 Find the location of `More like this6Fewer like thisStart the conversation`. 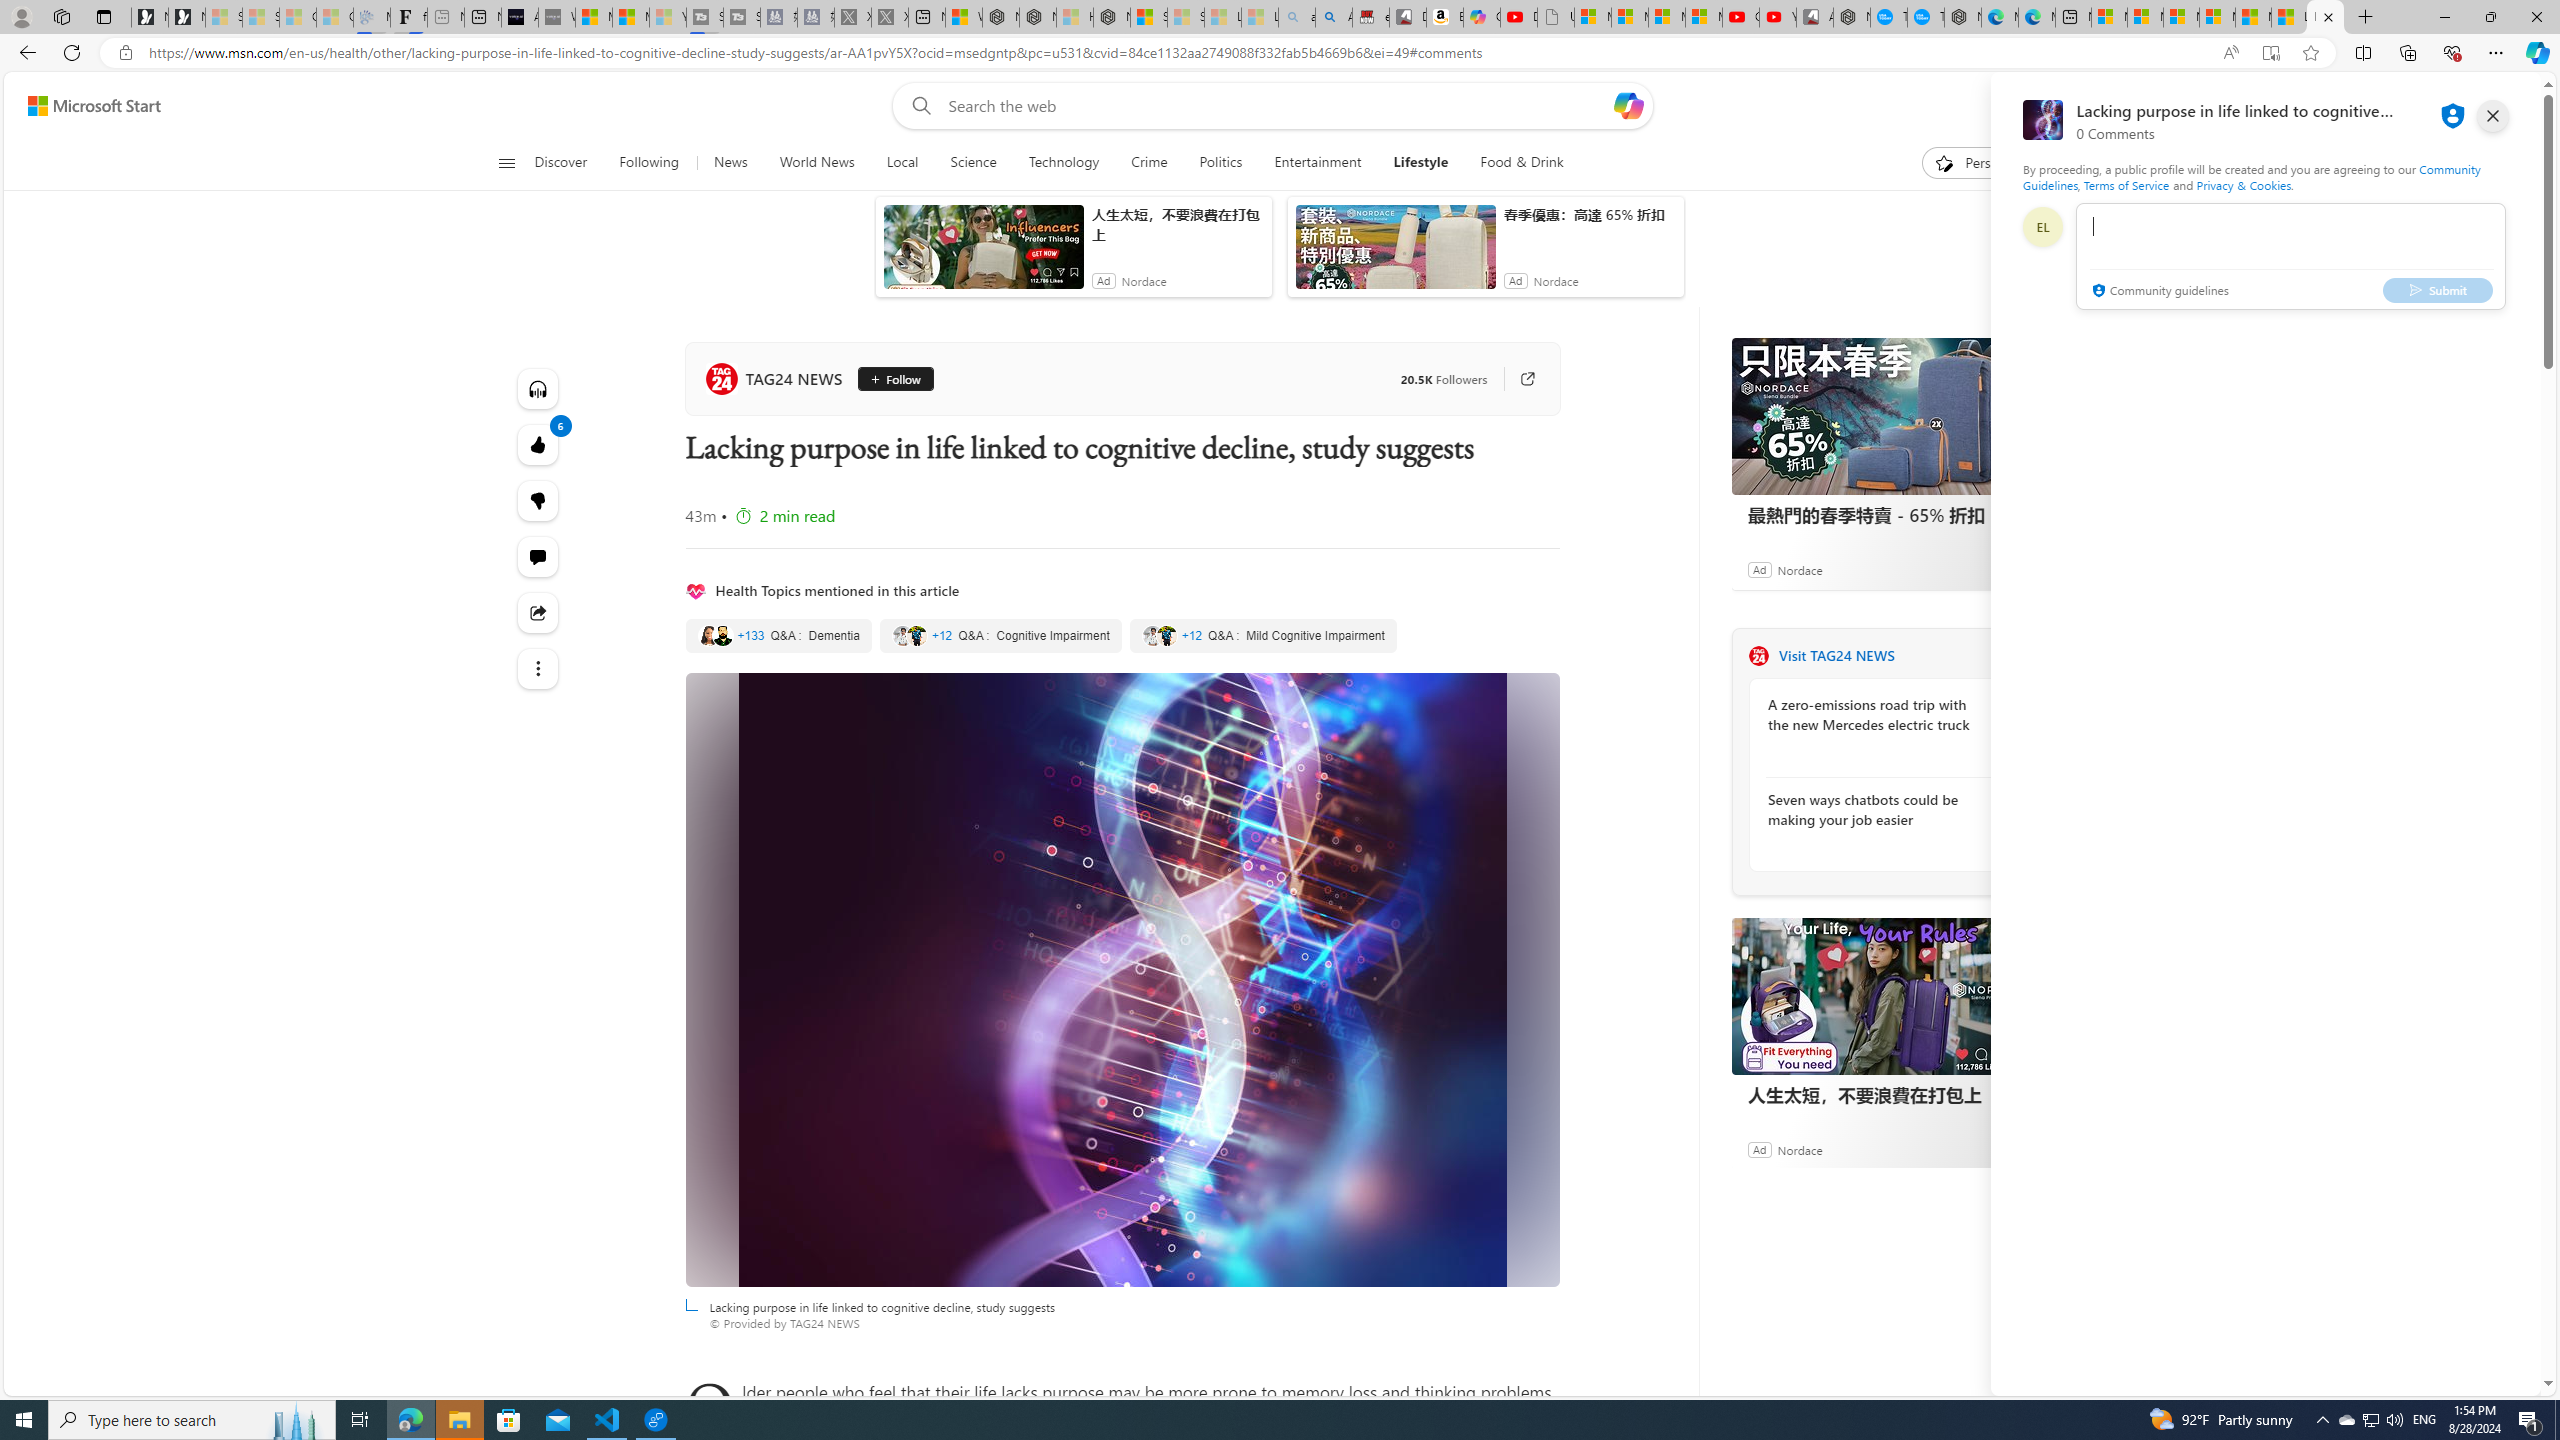

More like this6Fewer like thisStart the conversation is located at coordinates (538, 500).